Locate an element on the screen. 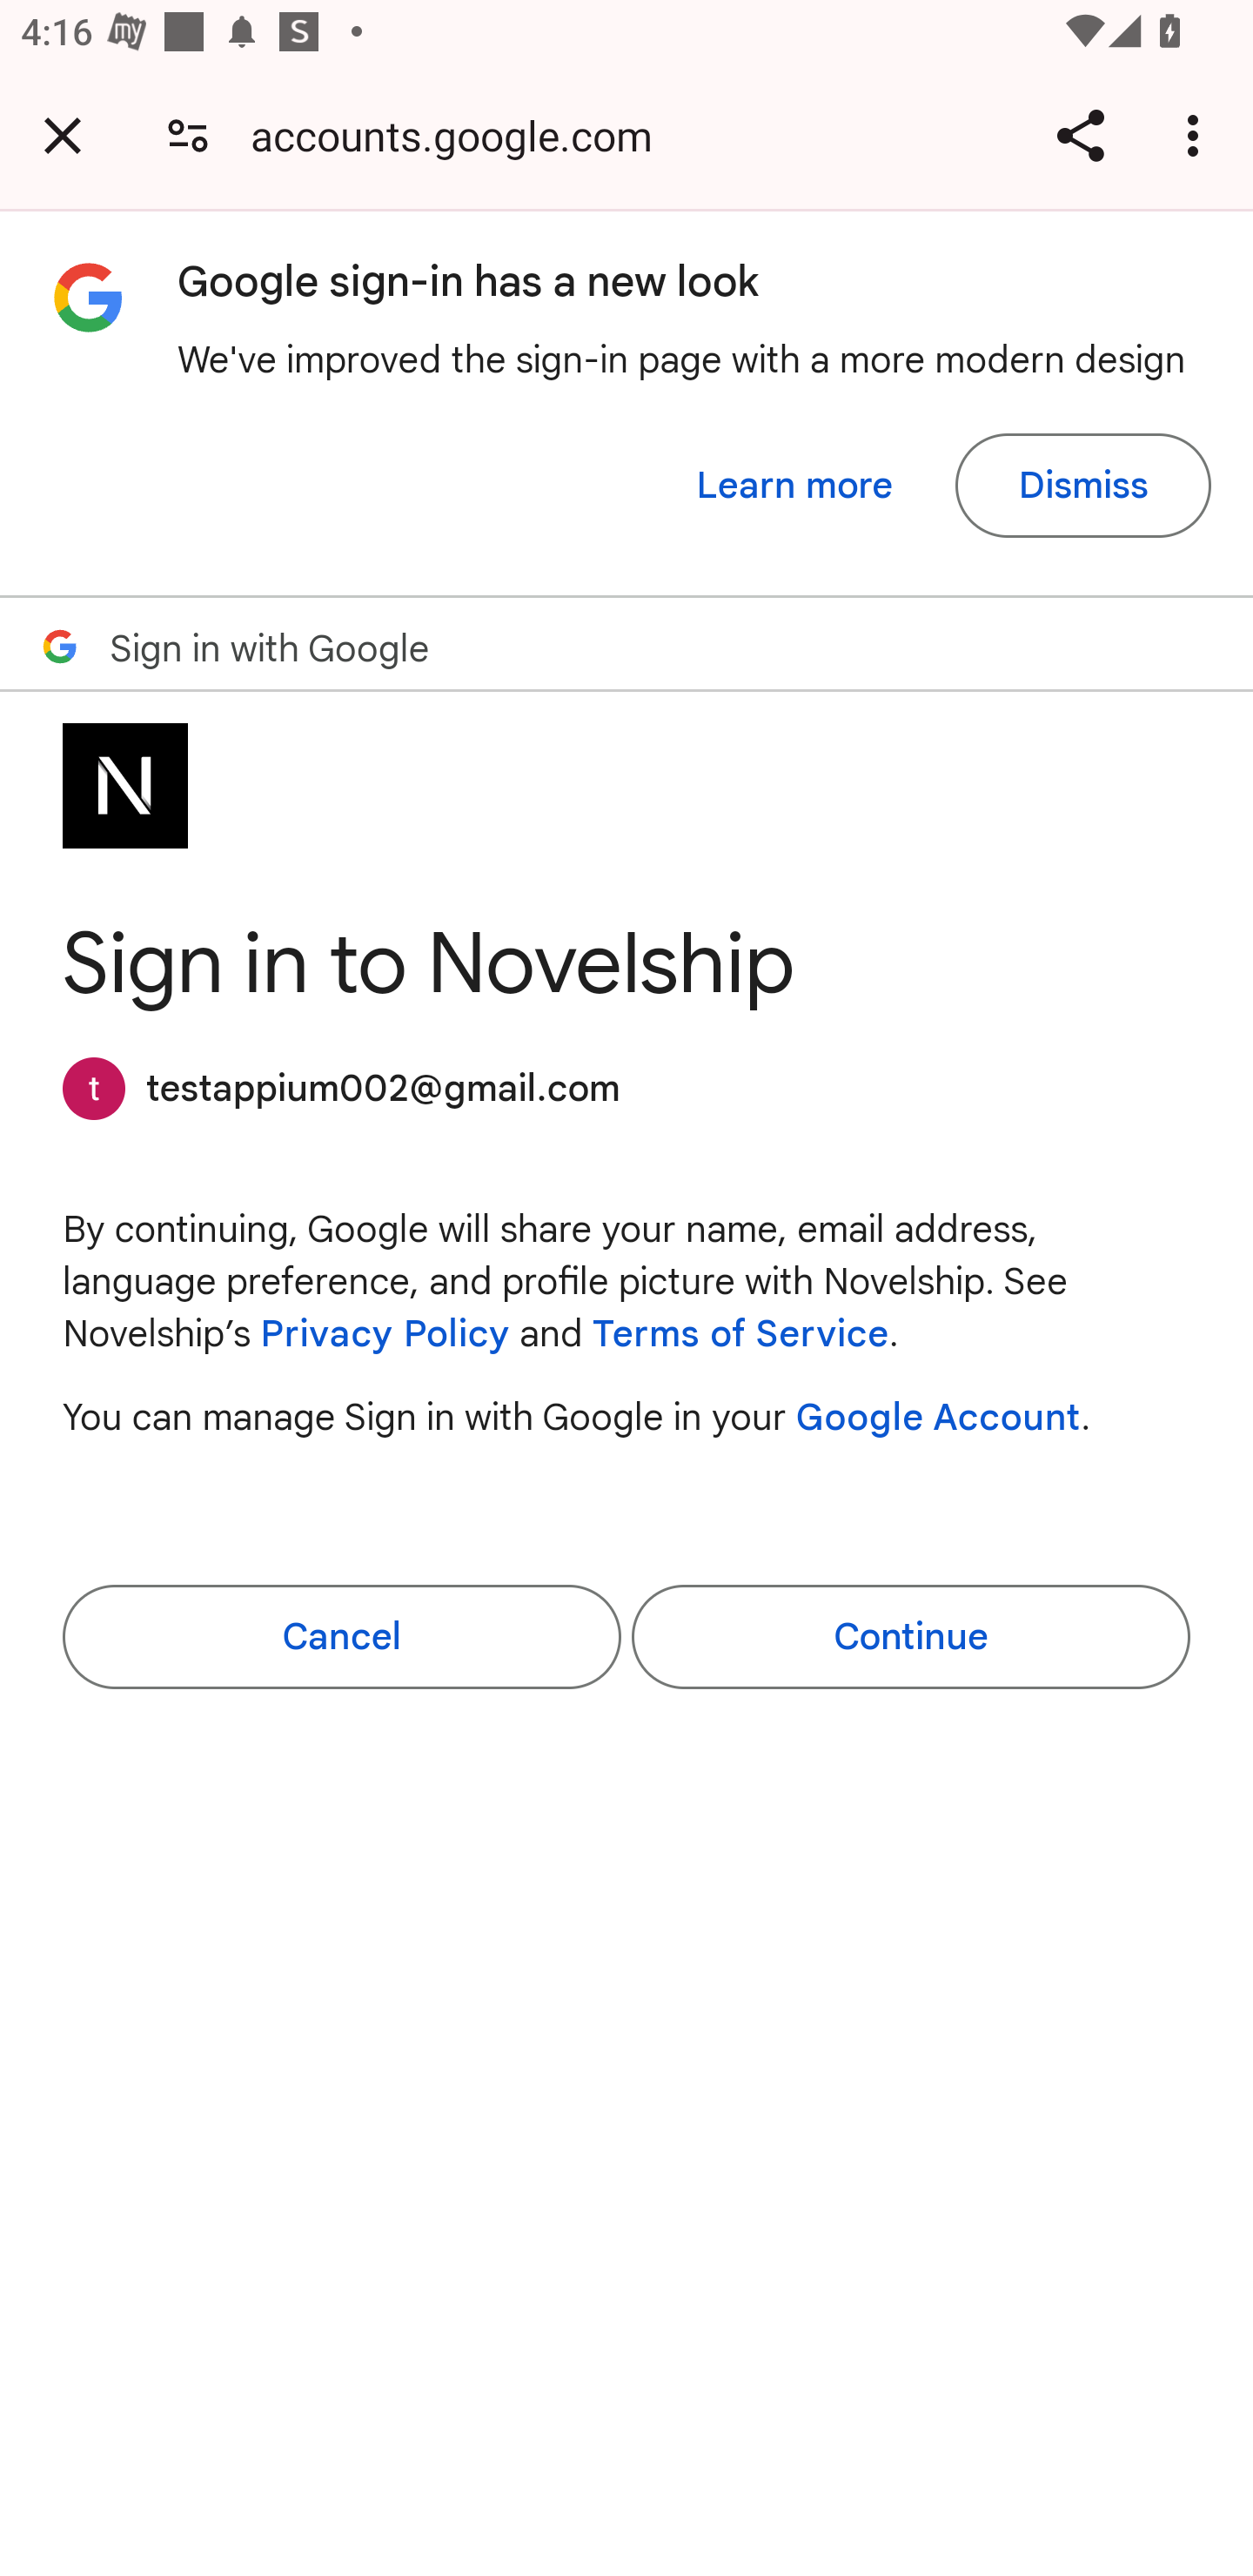 This screenshot has width=1253, height=2576. Customize and control Google Chrome is located at coordinates (1197, 135).